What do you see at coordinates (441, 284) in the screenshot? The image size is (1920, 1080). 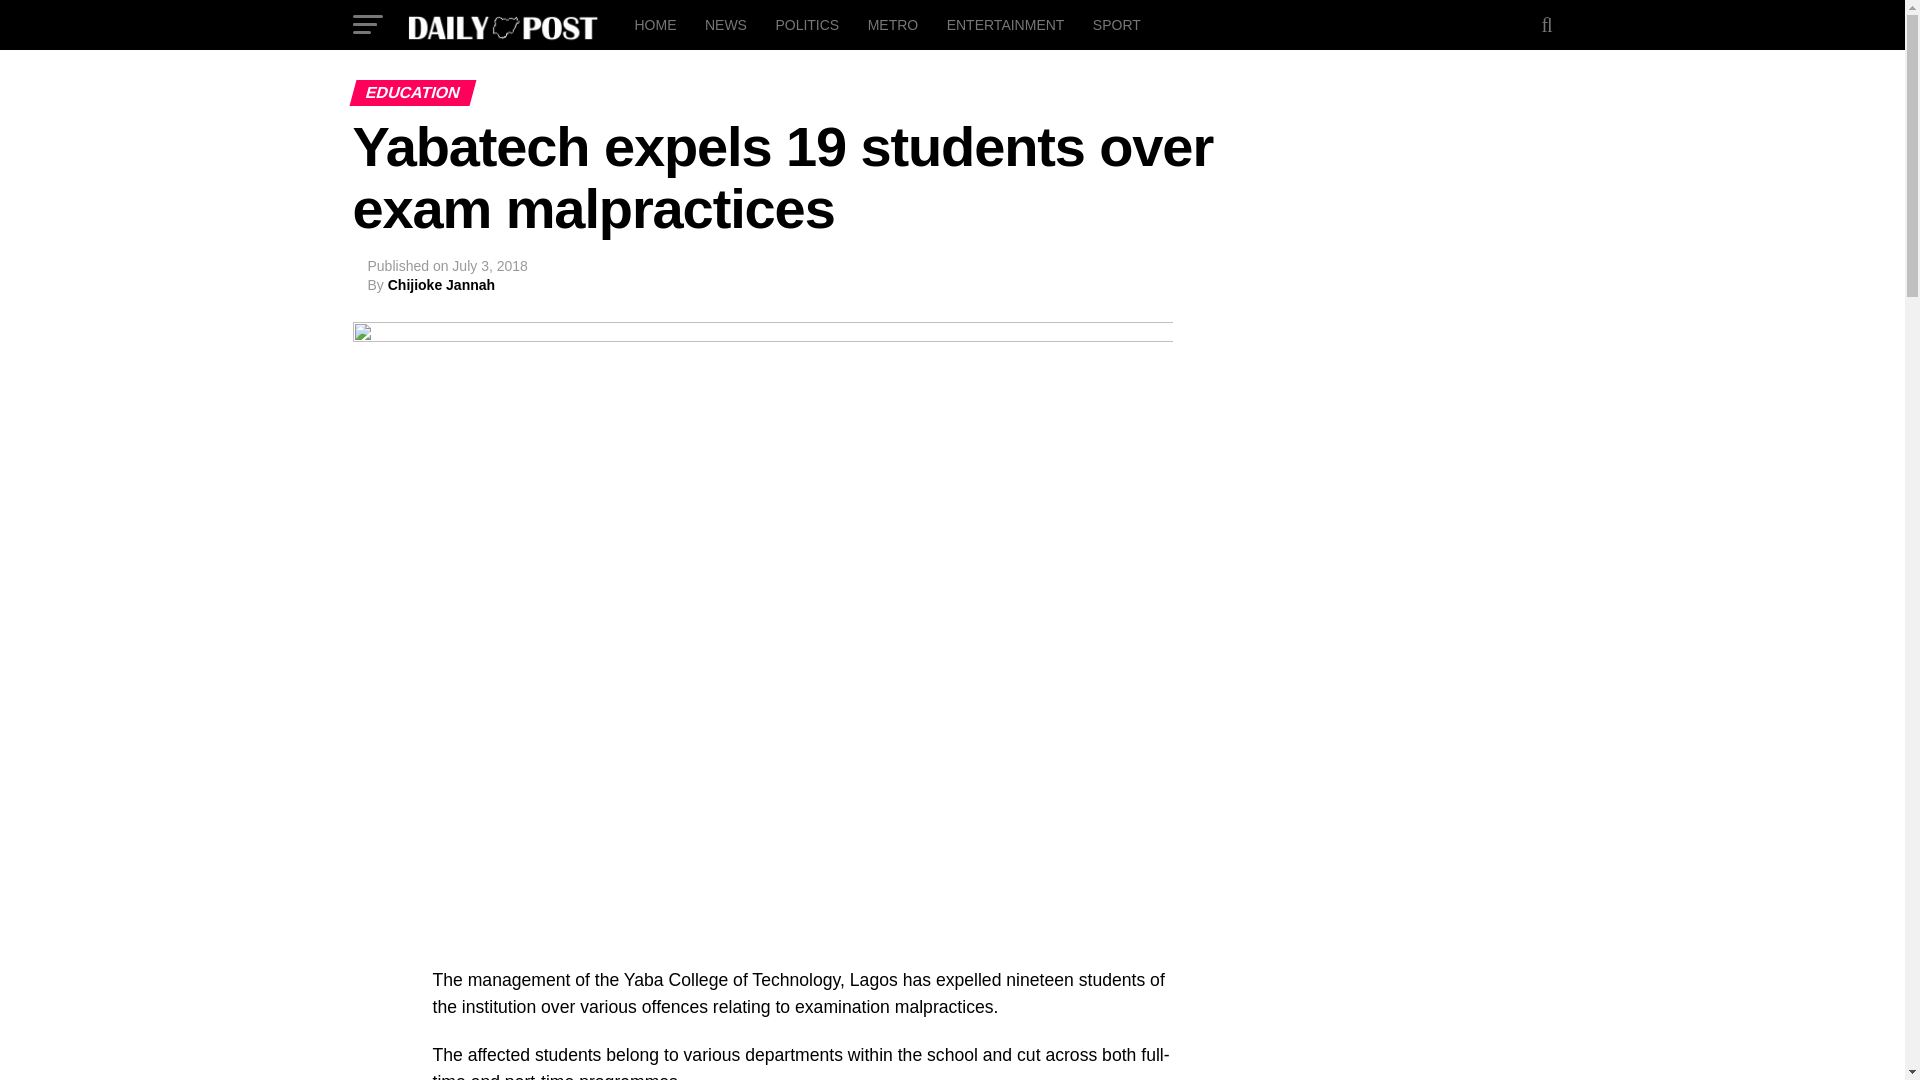 I see `Posts by Chijioke Jannah` at bounding box center [441, 284].